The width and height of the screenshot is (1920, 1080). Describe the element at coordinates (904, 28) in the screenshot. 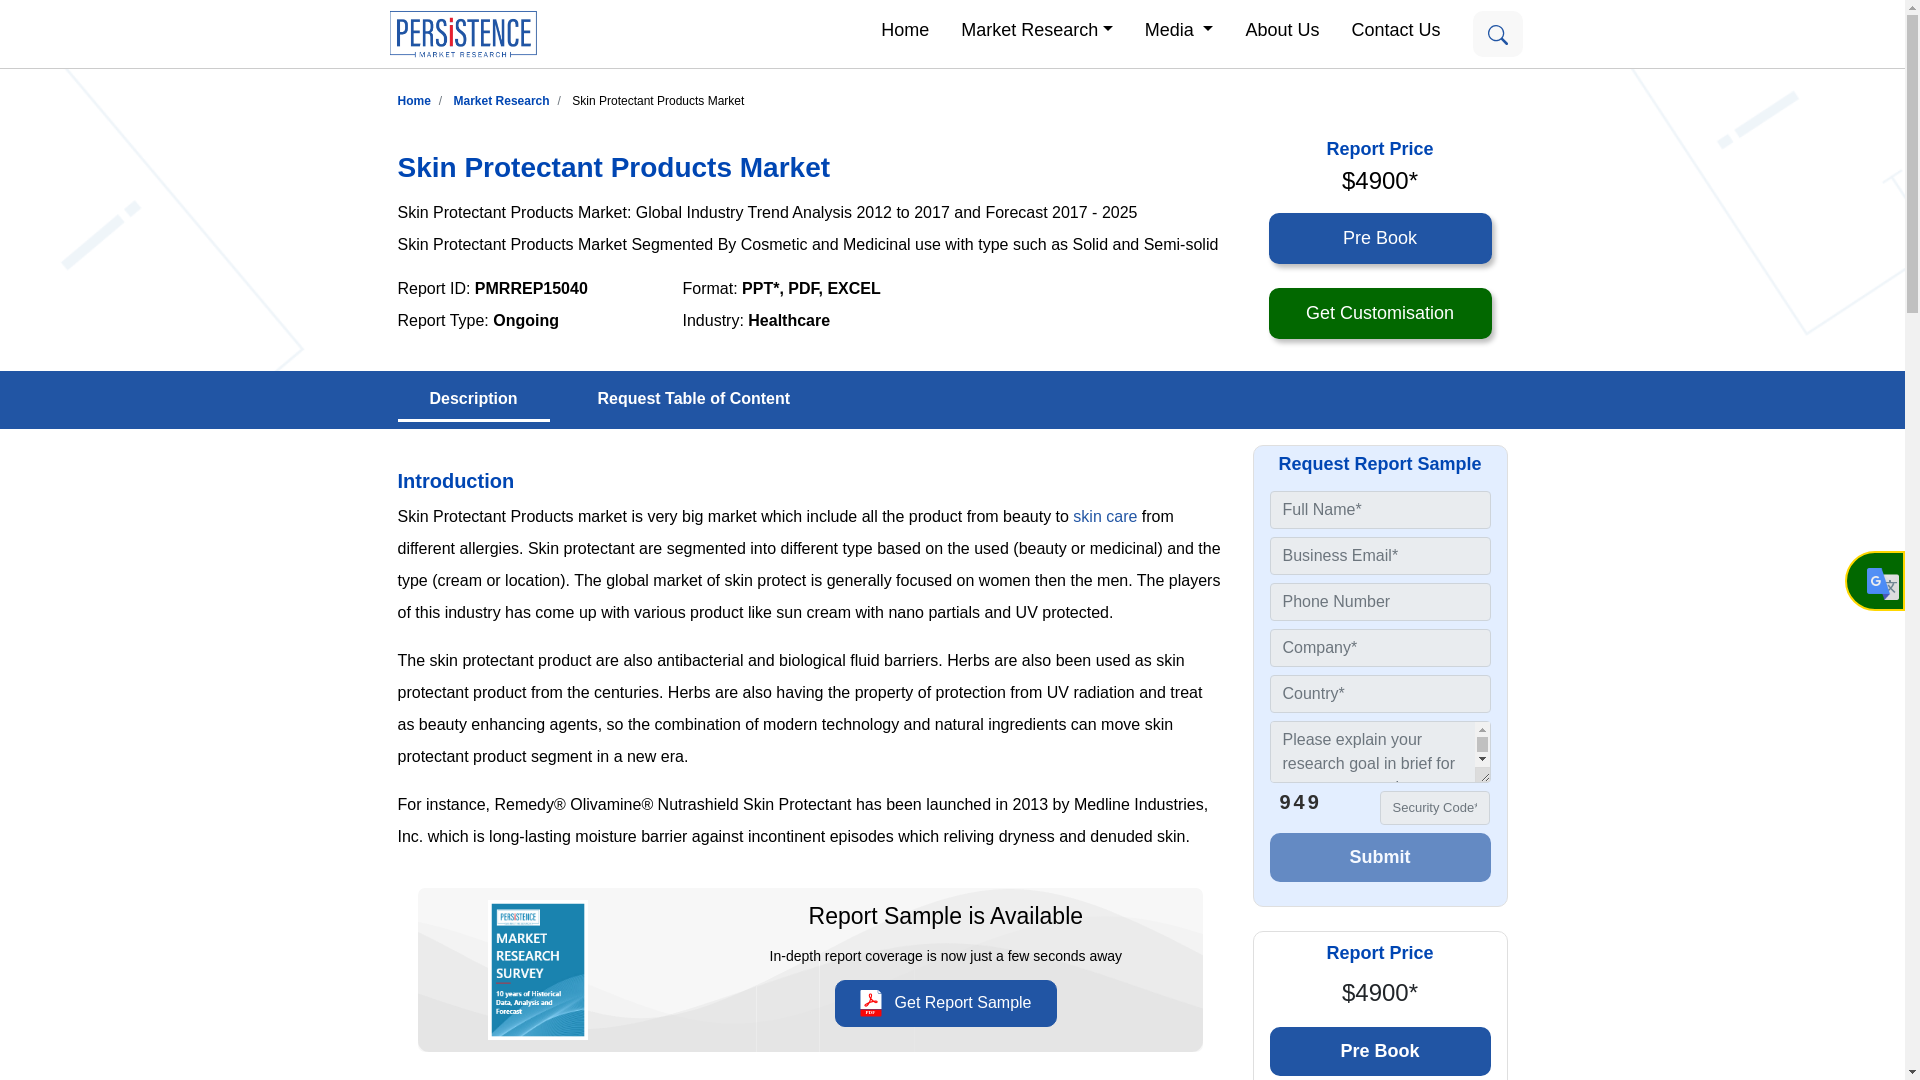

I see `Home` at that location.